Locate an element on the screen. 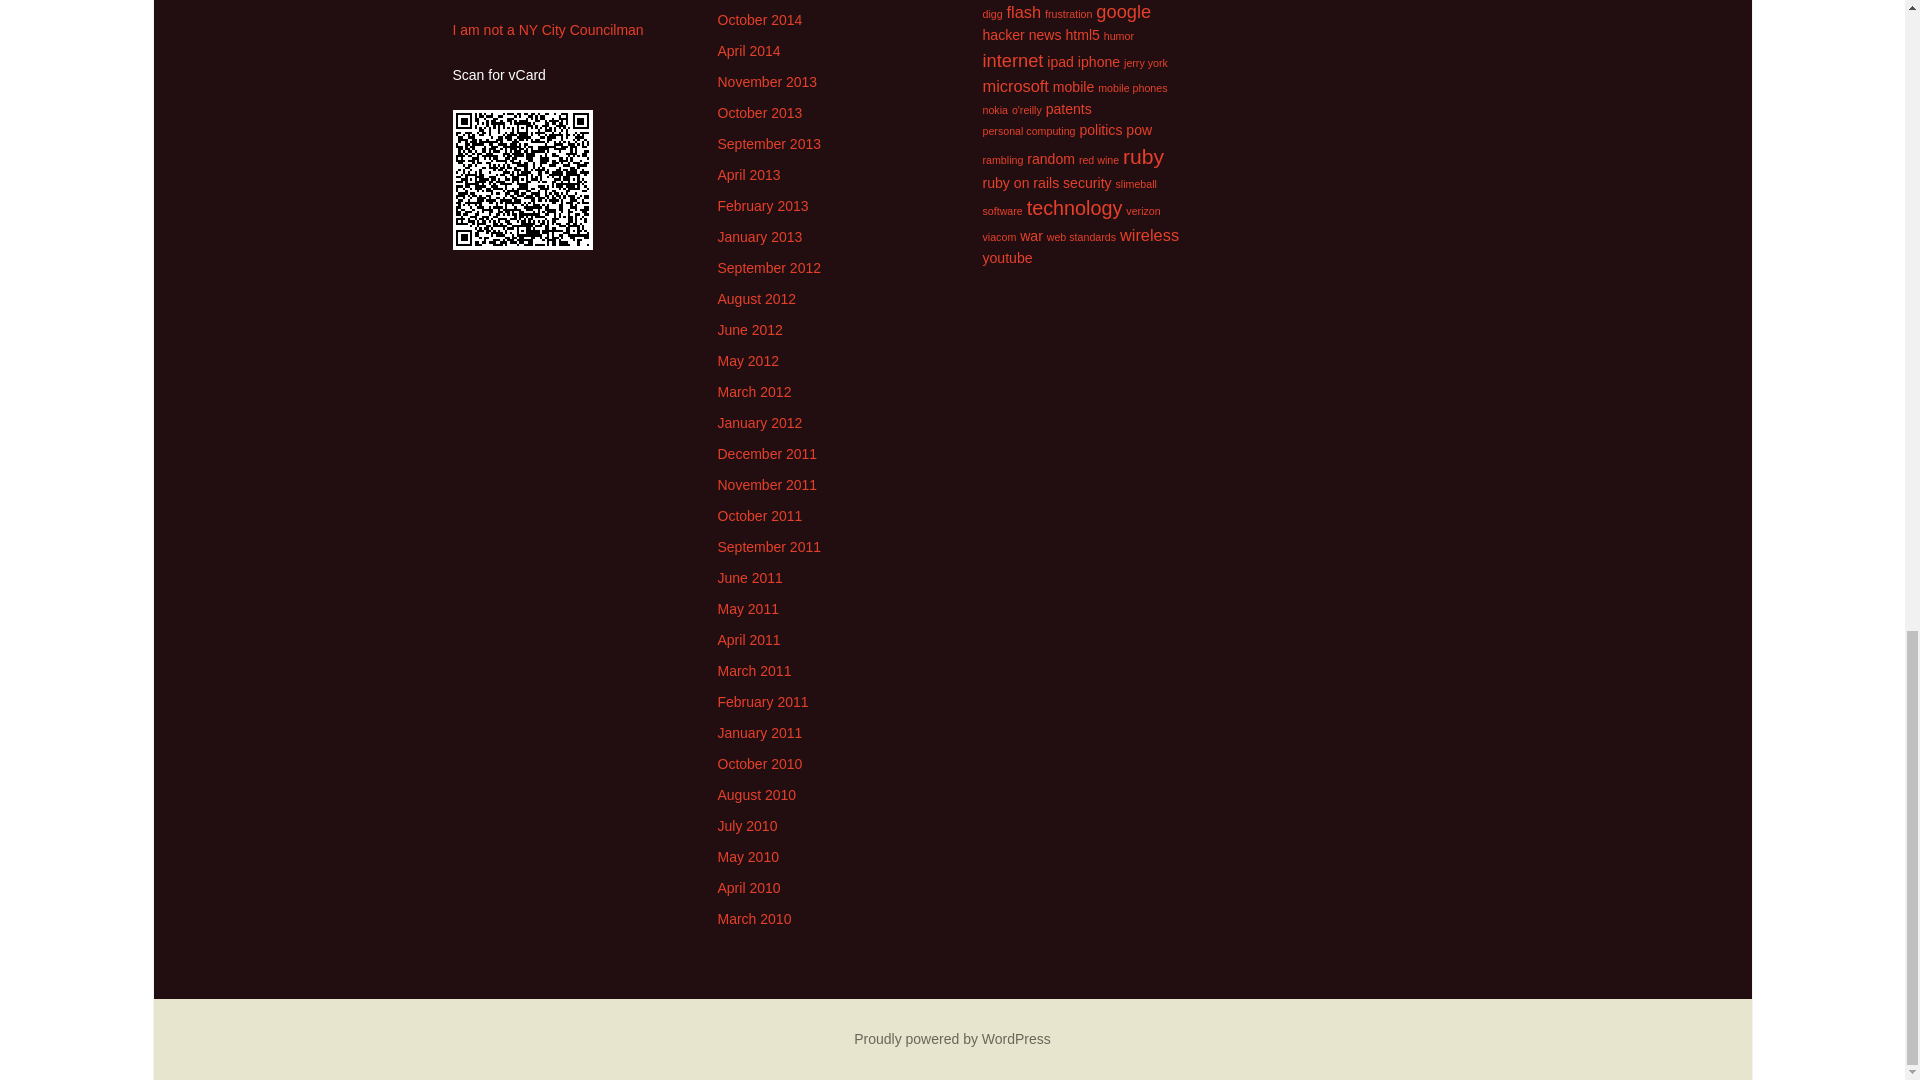 This screenshot has width=1920, height=1080. February 2013 is located at coordinates (763, 205).